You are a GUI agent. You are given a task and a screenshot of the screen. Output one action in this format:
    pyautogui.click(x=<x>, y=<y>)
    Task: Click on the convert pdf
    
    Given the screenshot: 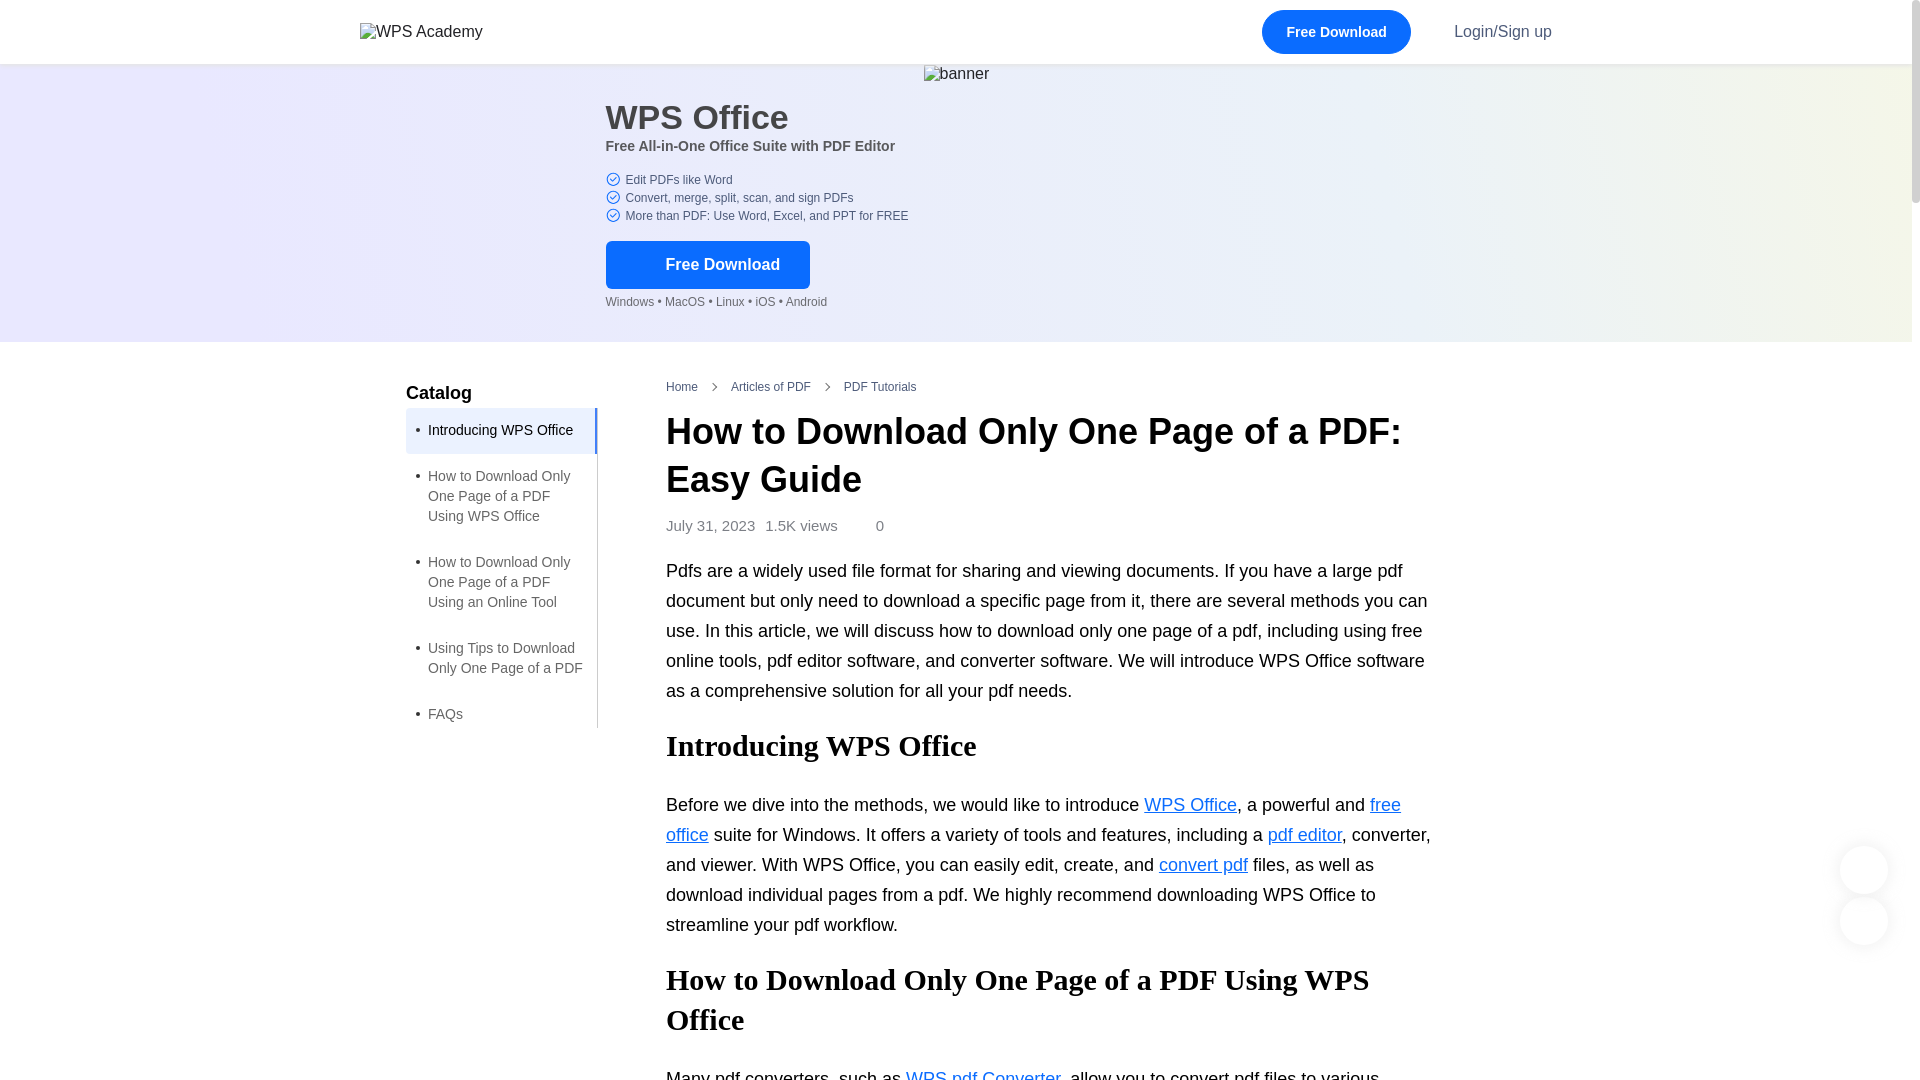 What is the action you would take?
    pyautogui.click(x=1204, y=864)
    